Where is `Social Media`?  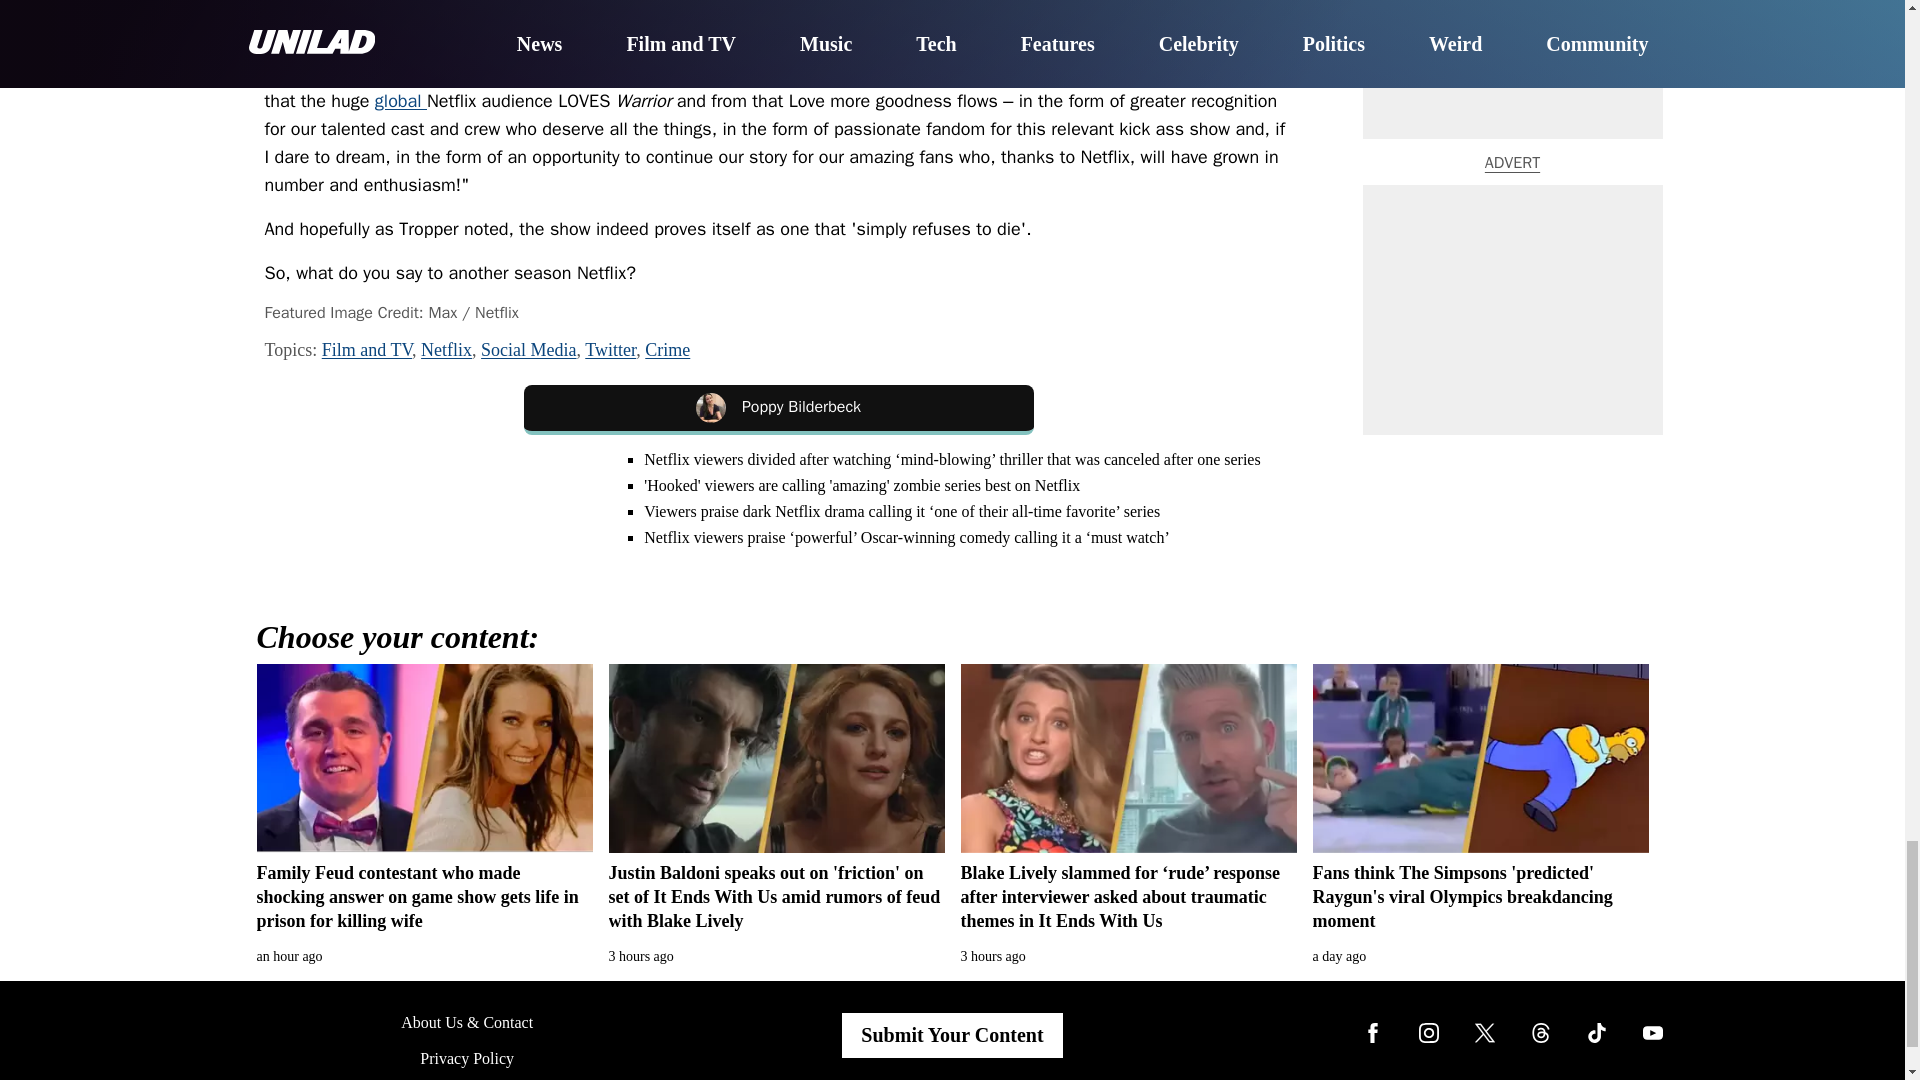 Social Media is located at coordinates (528, 350).